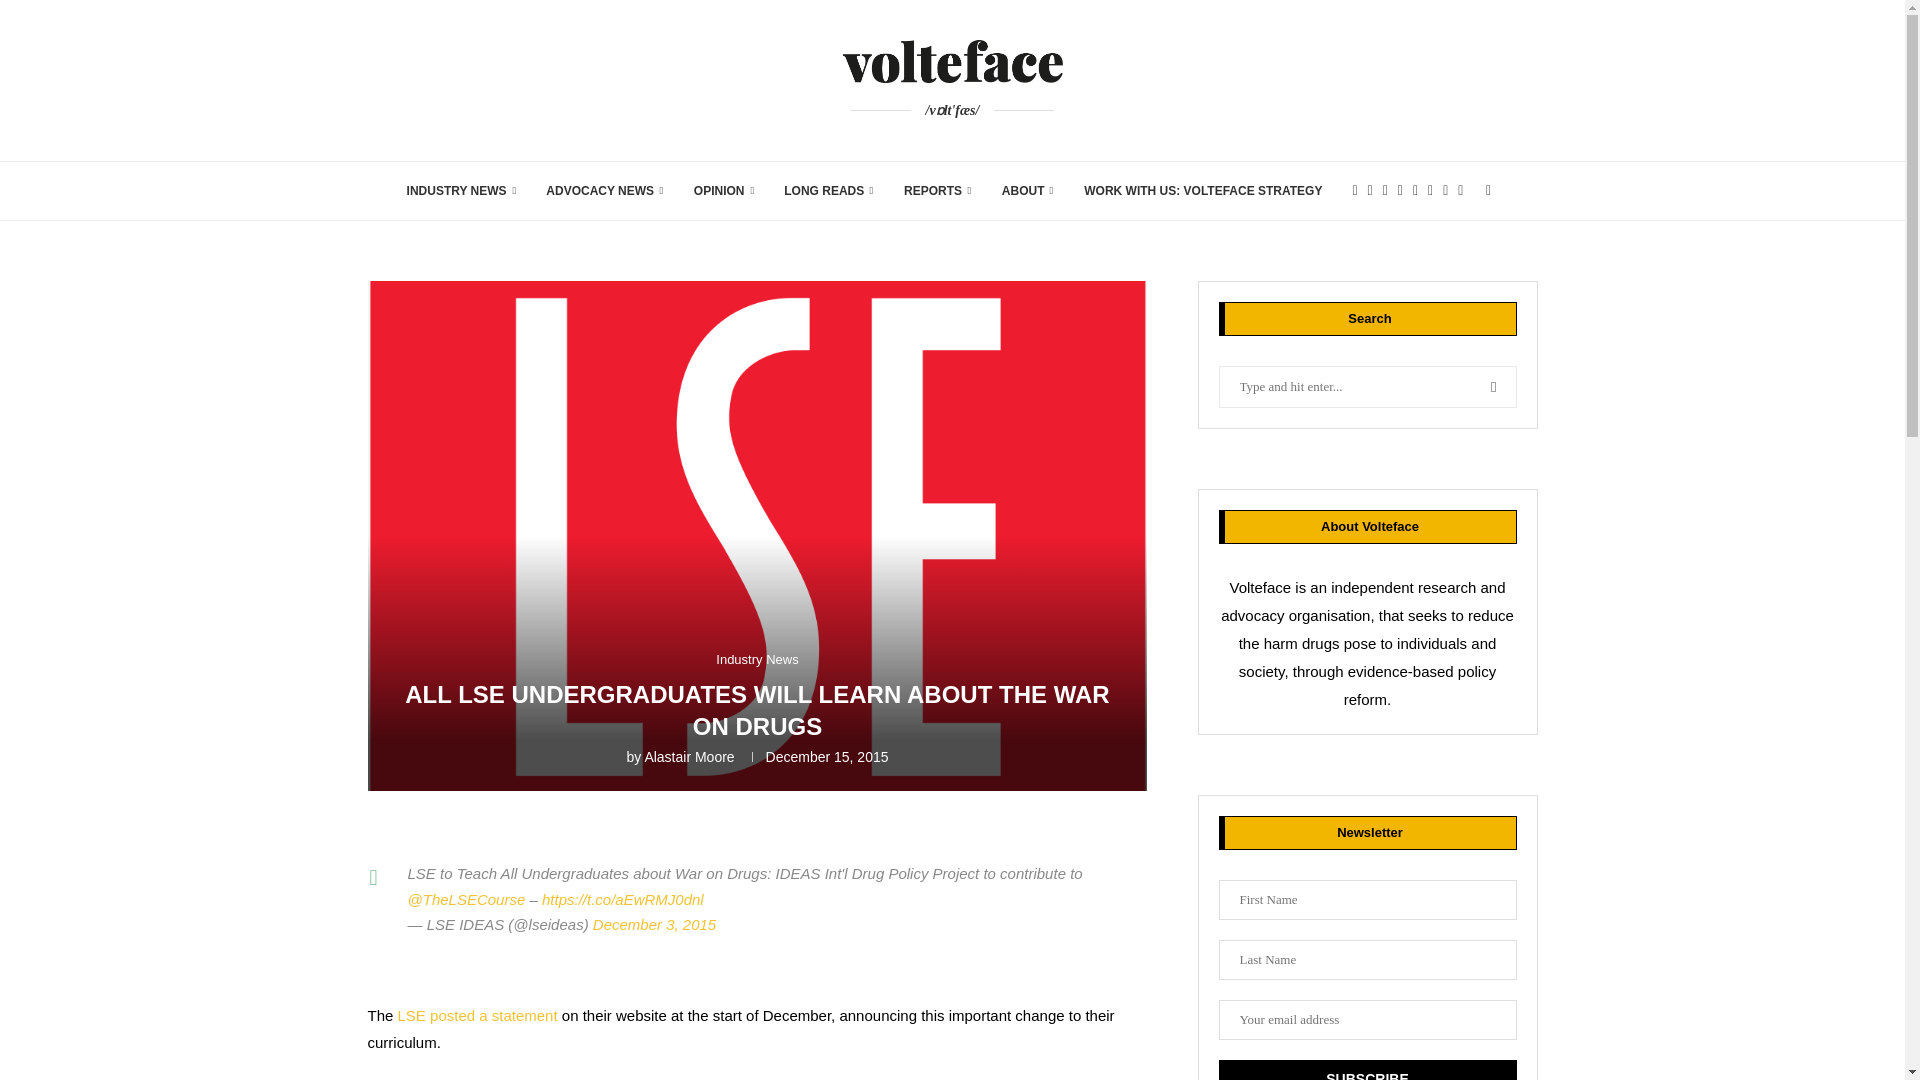  What do you see at coordinates (724, 191) in the screenshot?
I see `OPINION` at bounding box center [724, 191].